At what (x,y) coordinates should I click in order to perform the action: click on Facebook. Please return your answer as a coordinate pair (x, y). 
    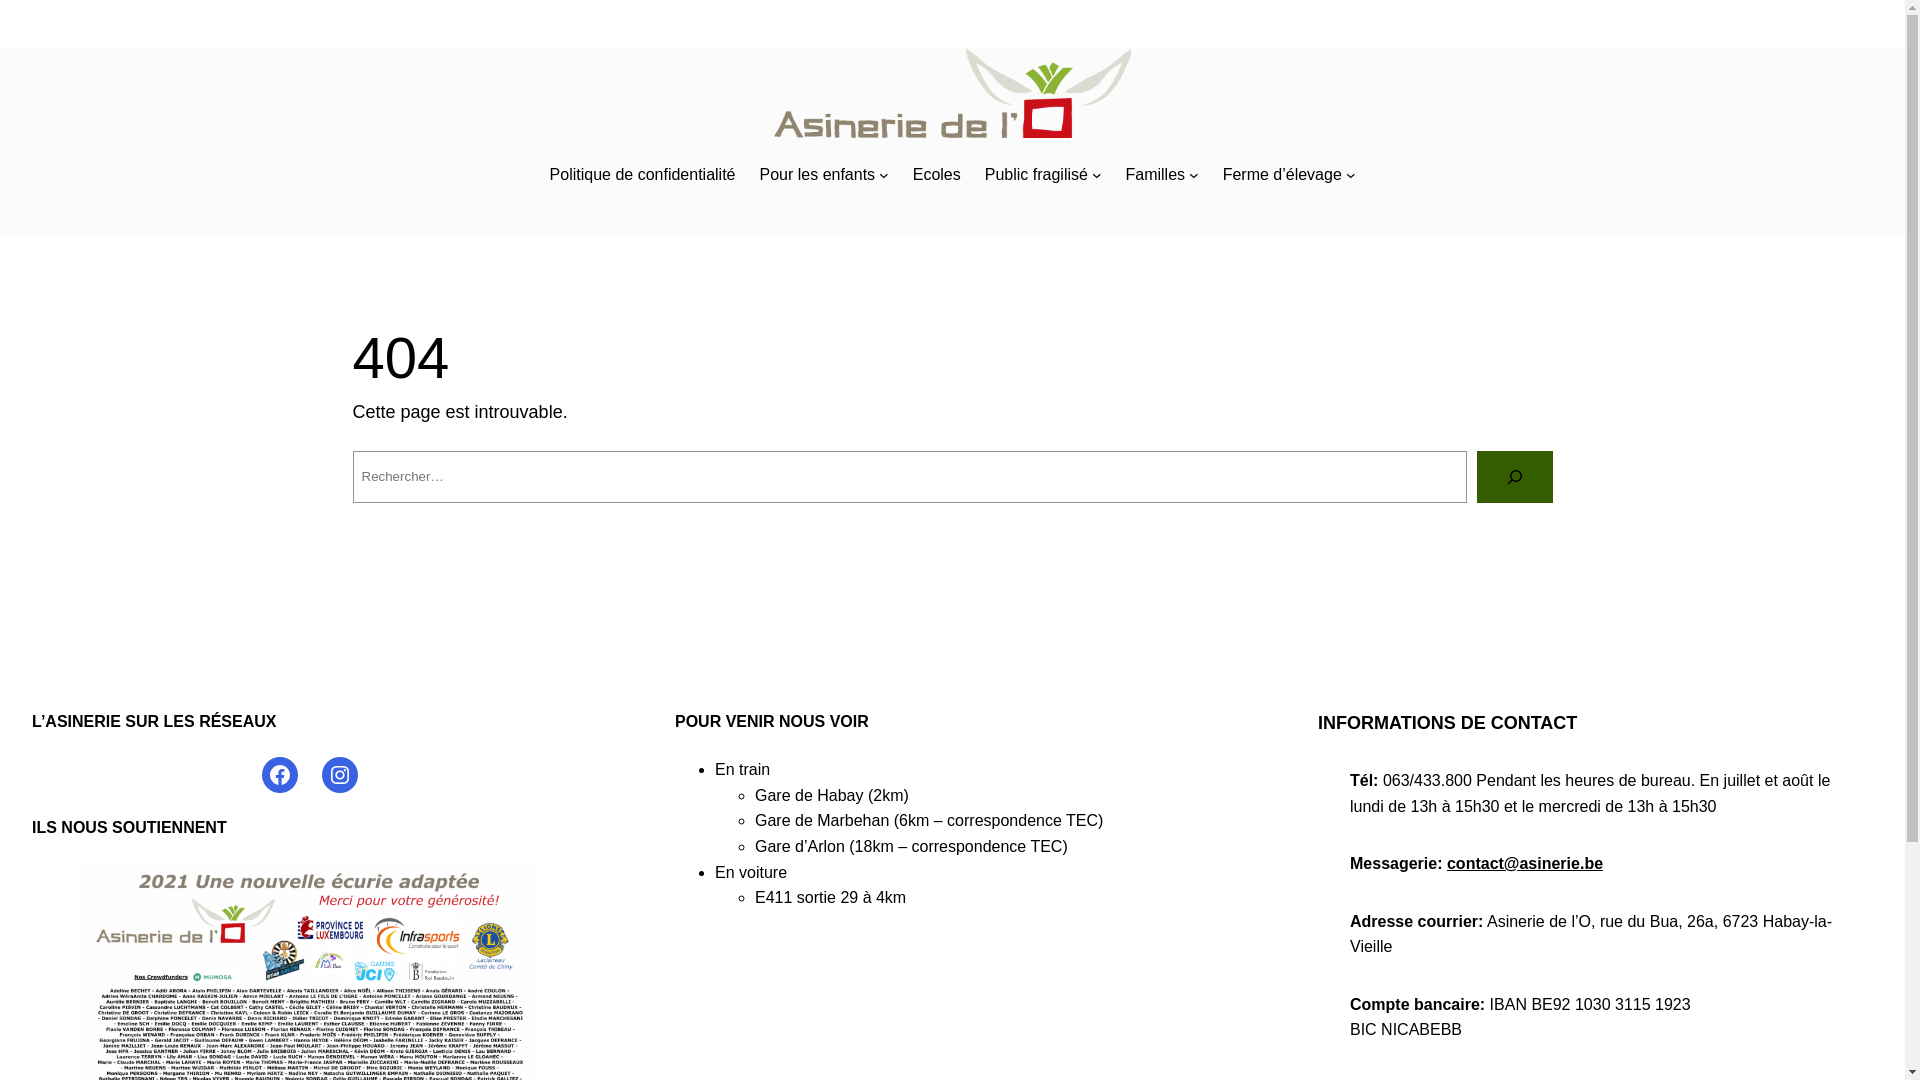
    Looking at the image, I should click on (280, 775).